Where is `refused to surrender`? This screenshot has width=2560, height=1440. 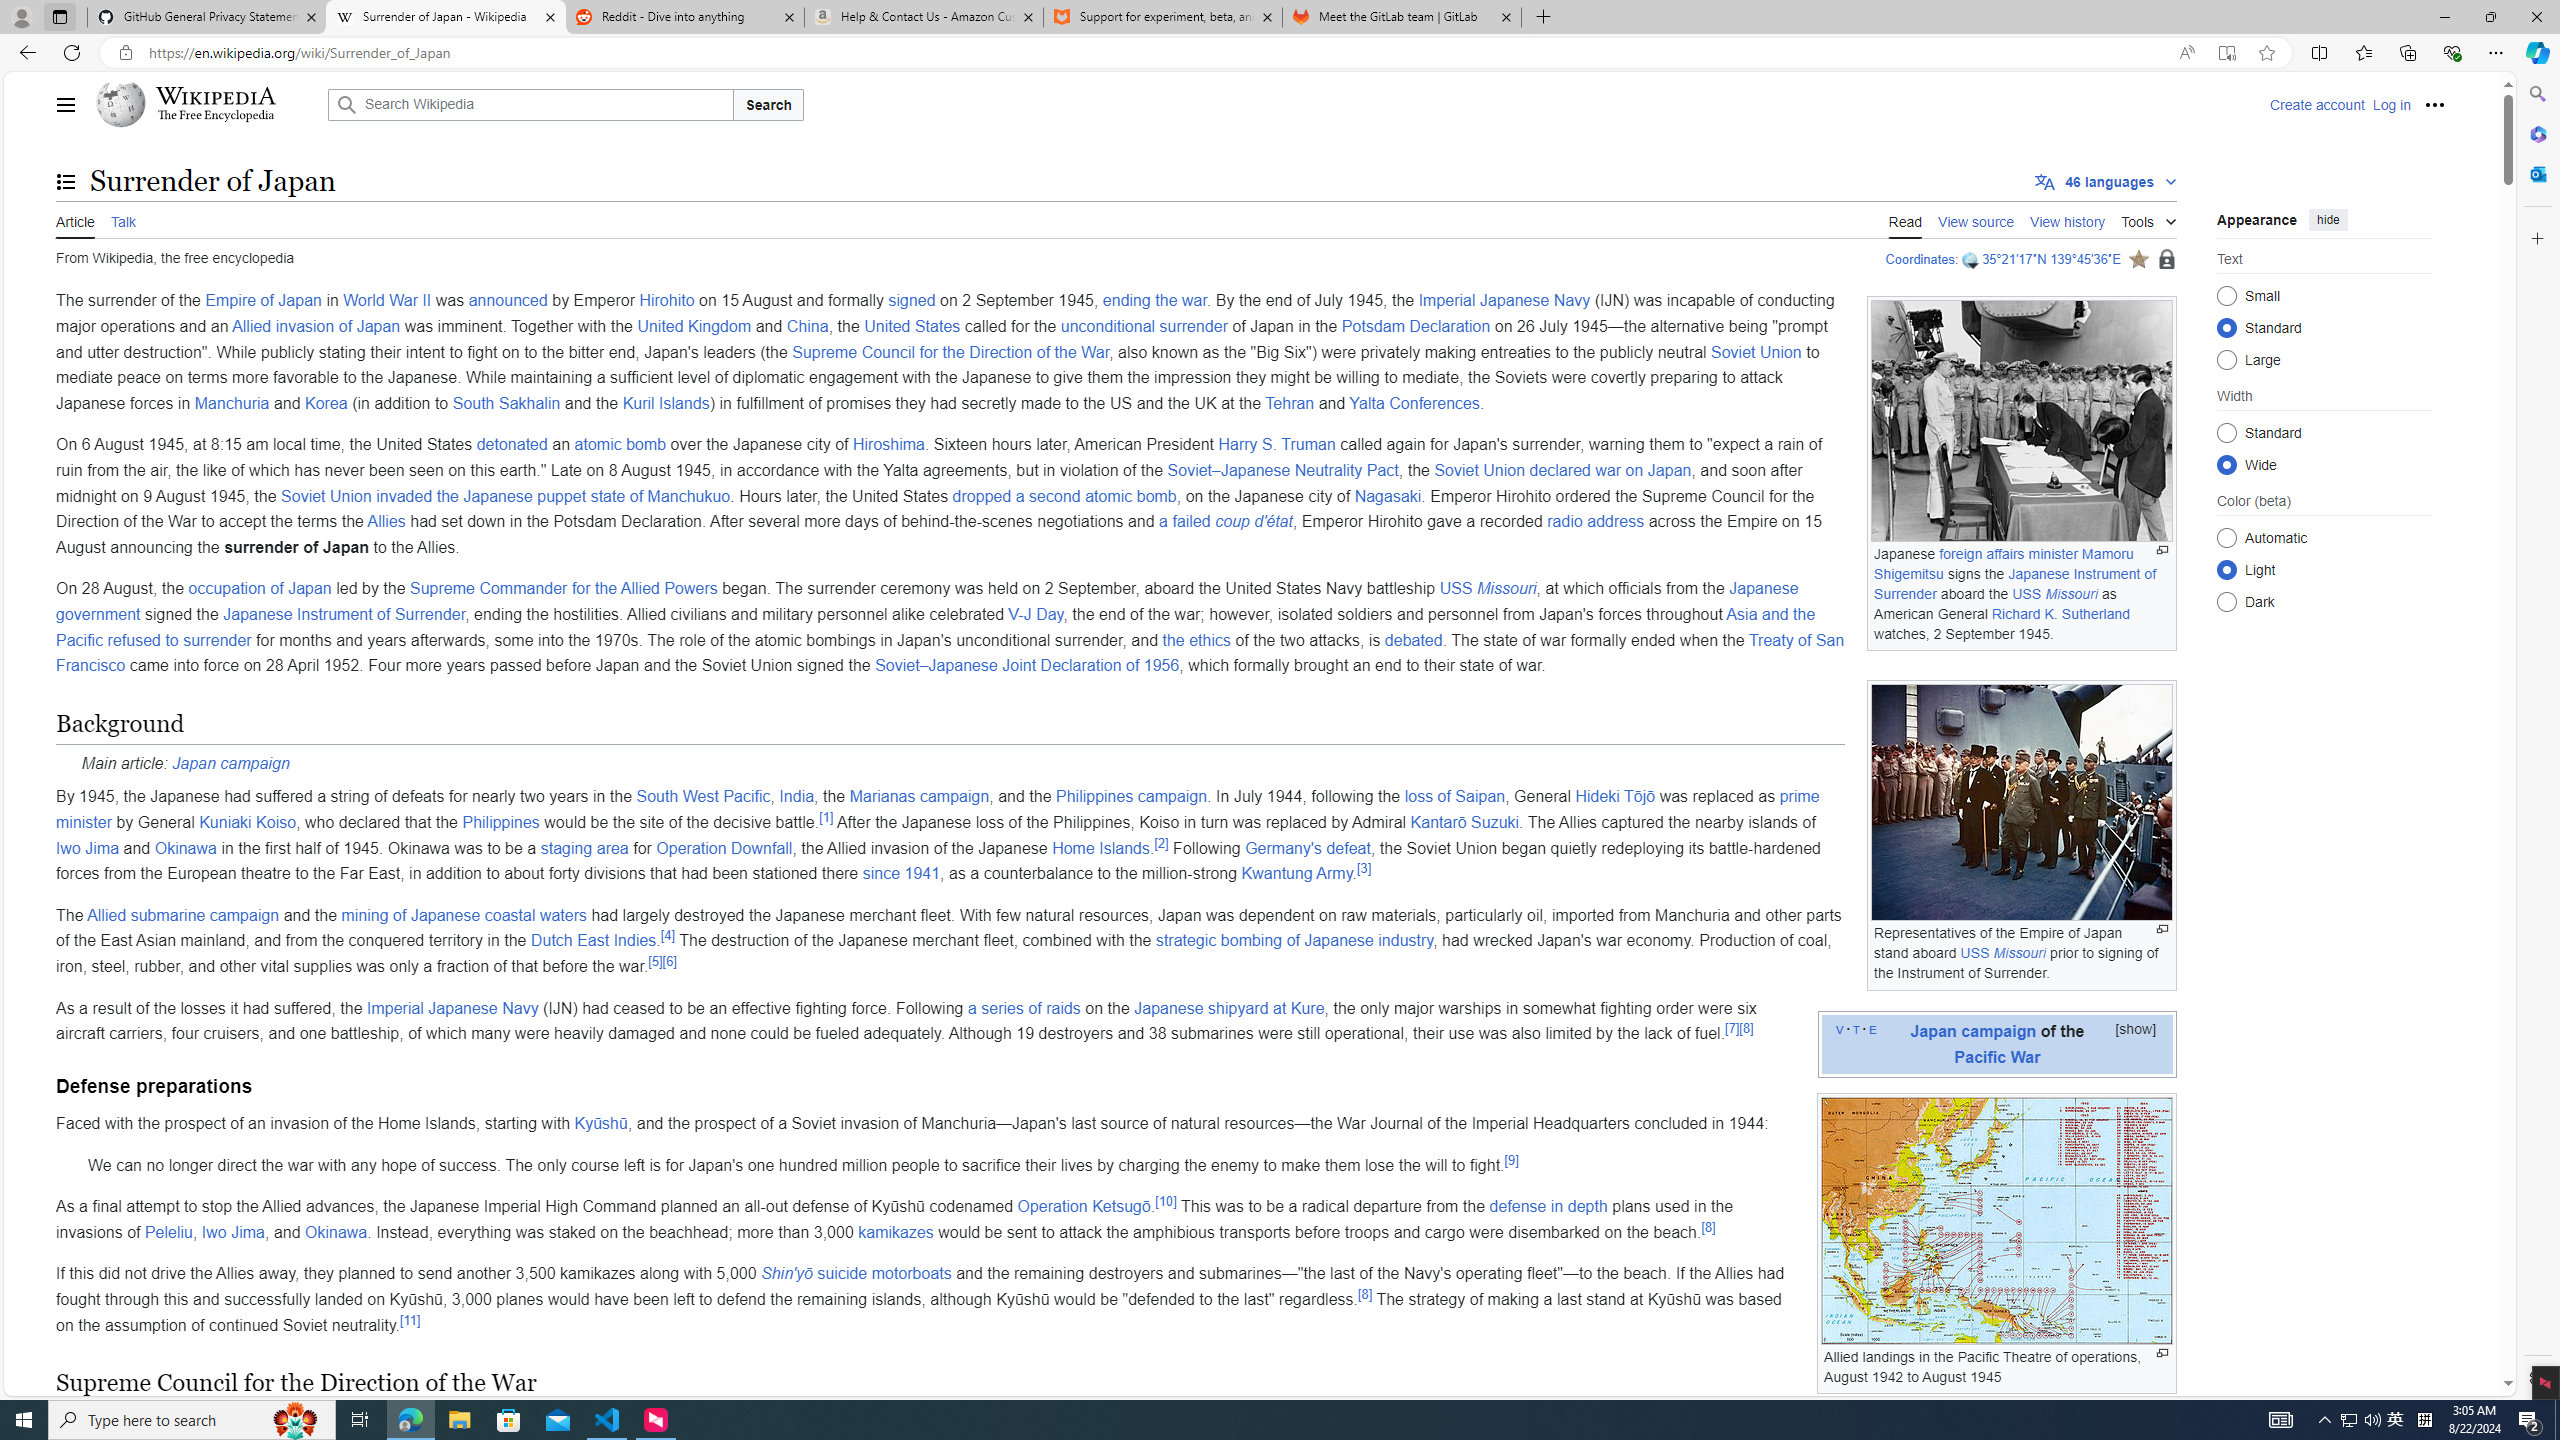 refused to surrender is located at coordinates (178, 640).